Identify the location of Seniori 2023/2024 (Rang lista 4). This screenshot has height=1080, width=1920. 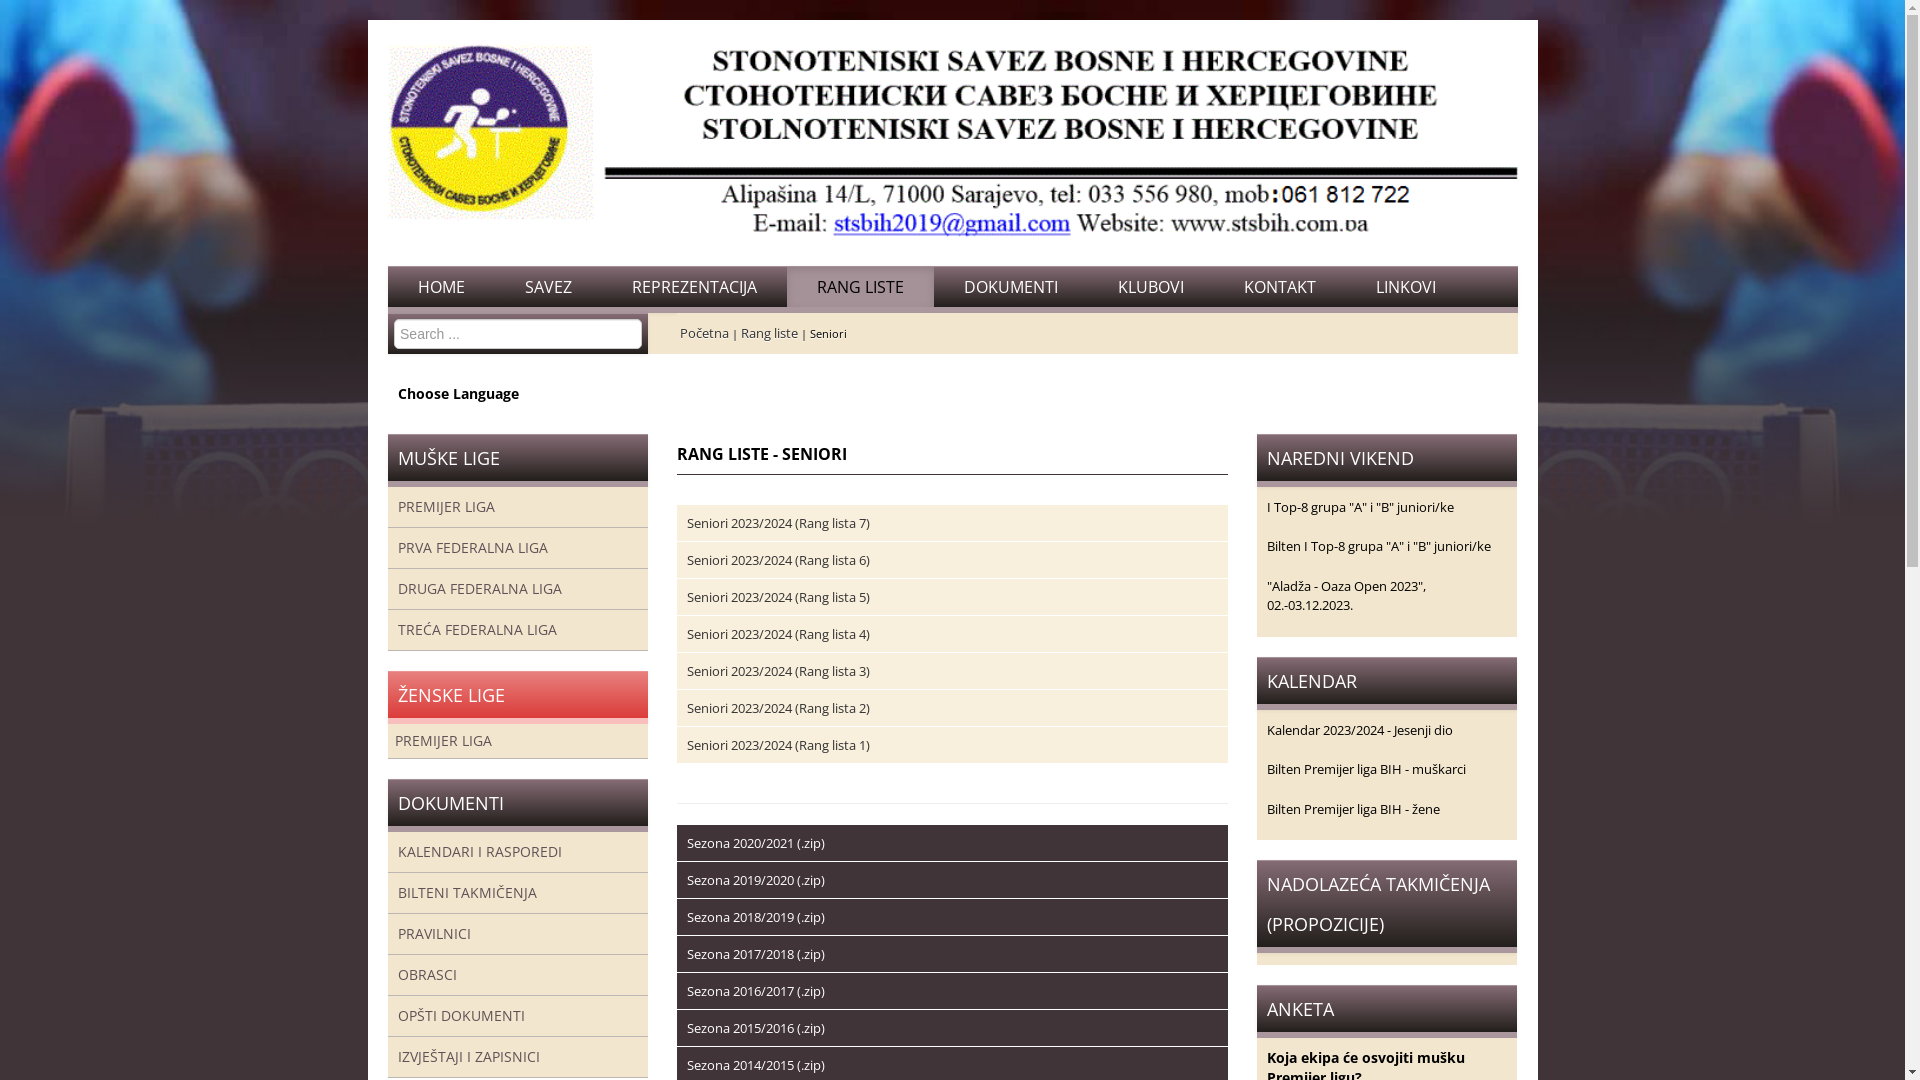
(778, 634).